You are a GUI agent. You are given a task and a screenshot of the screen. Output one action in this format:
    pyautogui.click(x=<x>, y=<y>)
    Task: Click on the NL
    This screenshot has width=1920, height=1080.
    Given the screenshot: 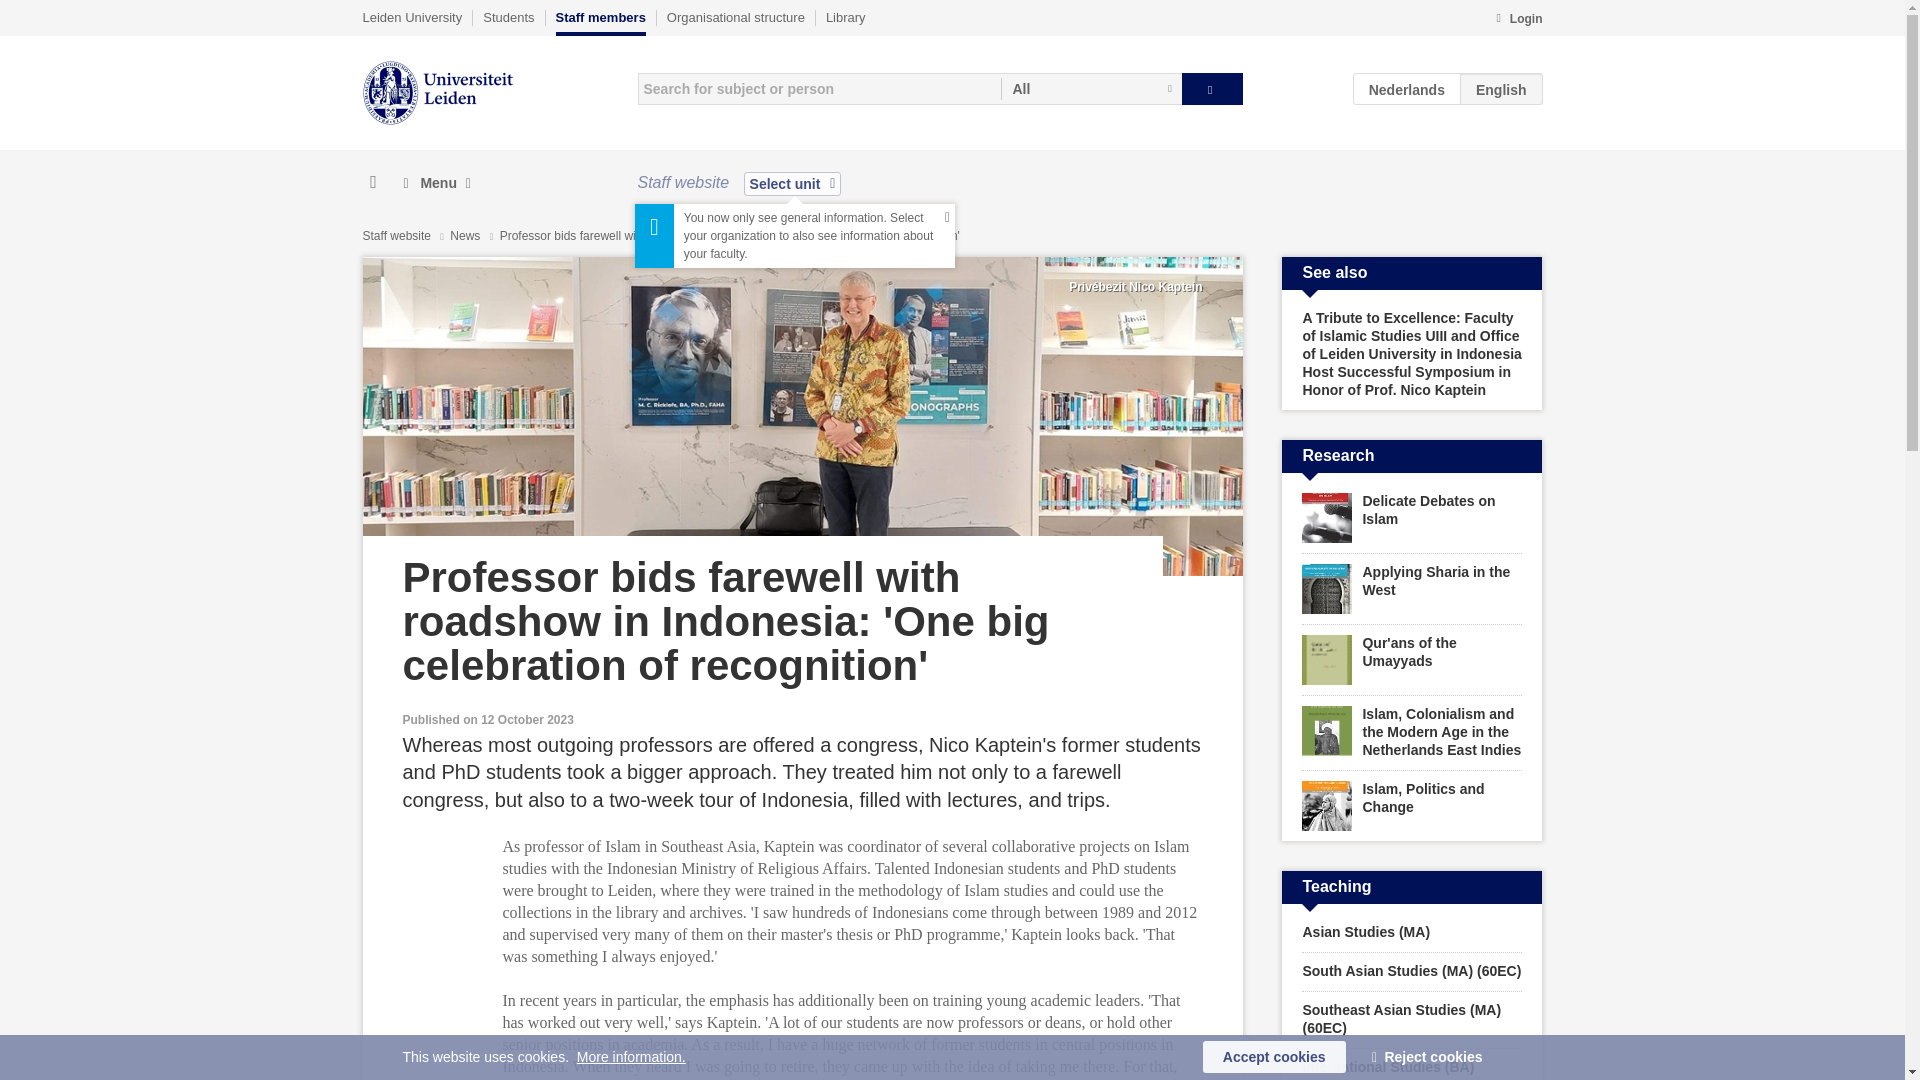 What is the action you would take?
    pyautogui.click(x=1407, y=88)
    